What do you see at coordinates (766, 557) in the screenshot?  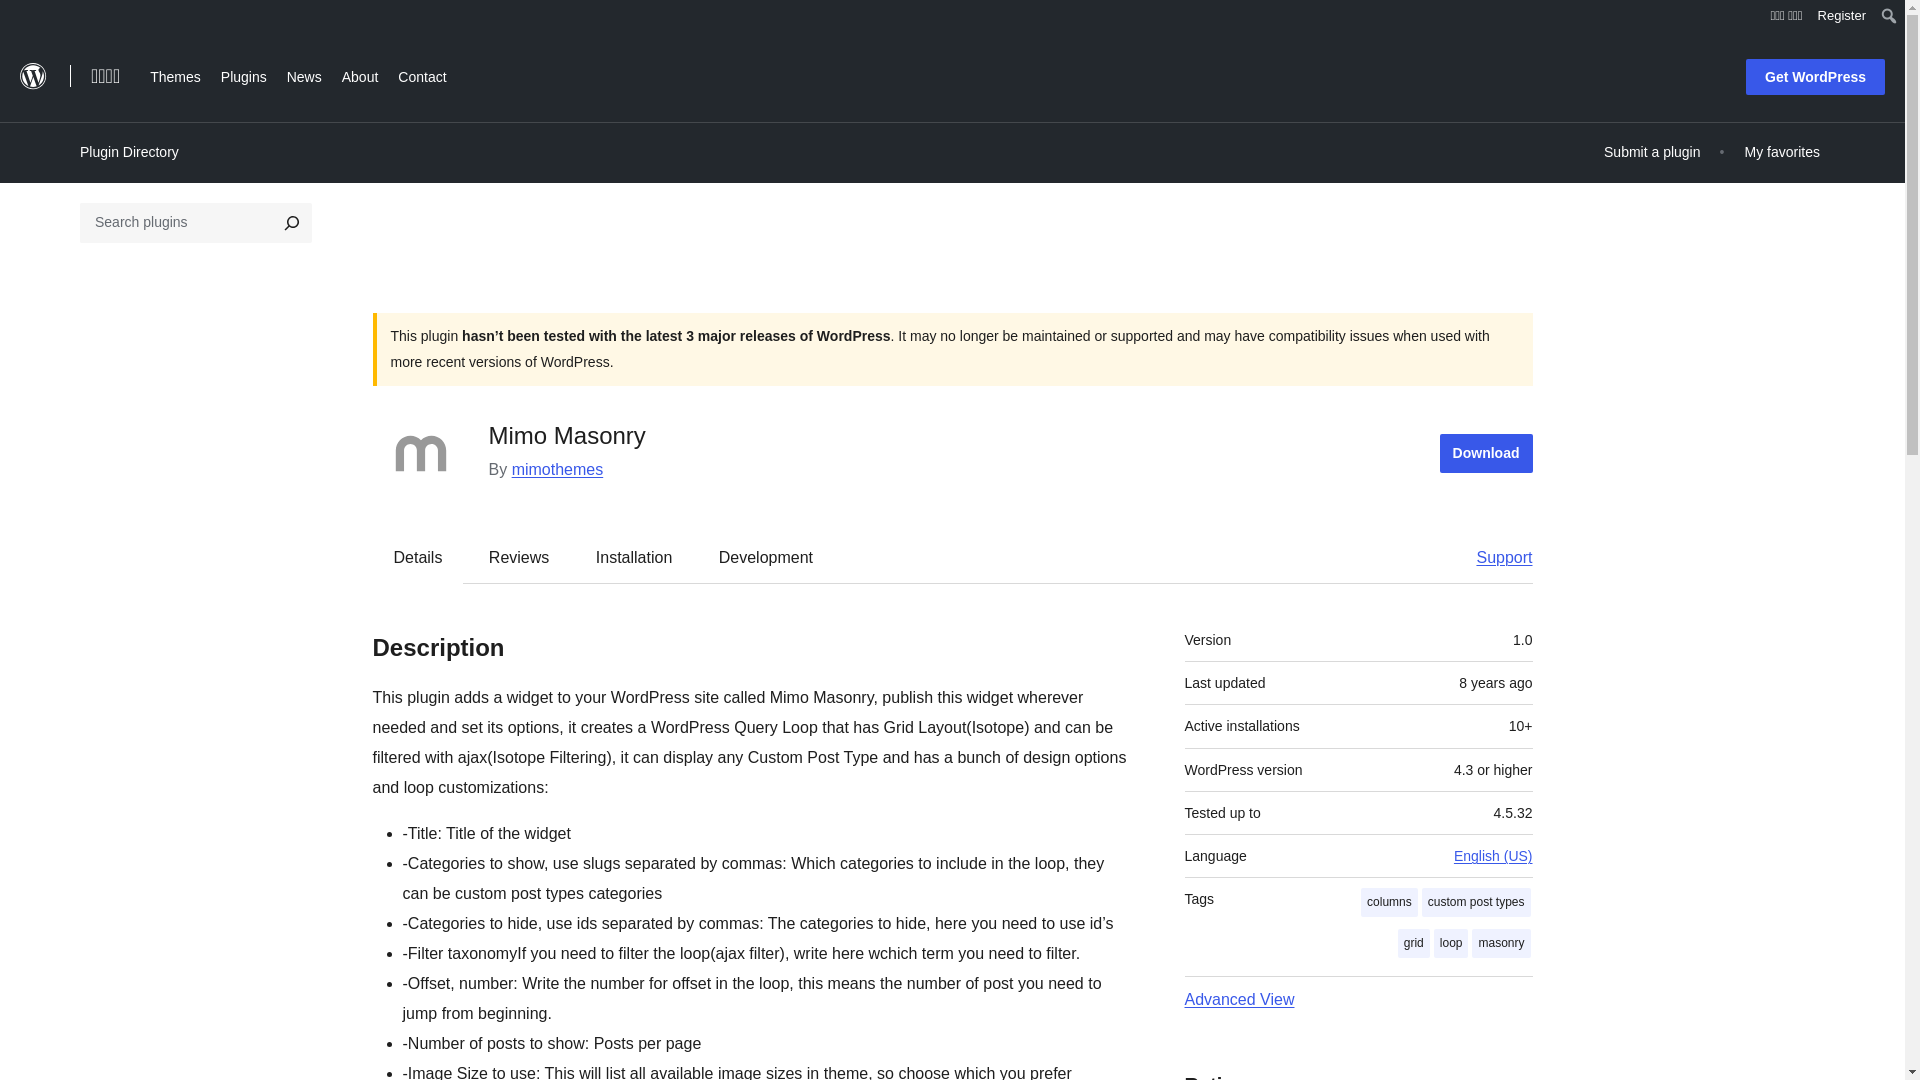 I see `Development` at bounding box center [766, 557].